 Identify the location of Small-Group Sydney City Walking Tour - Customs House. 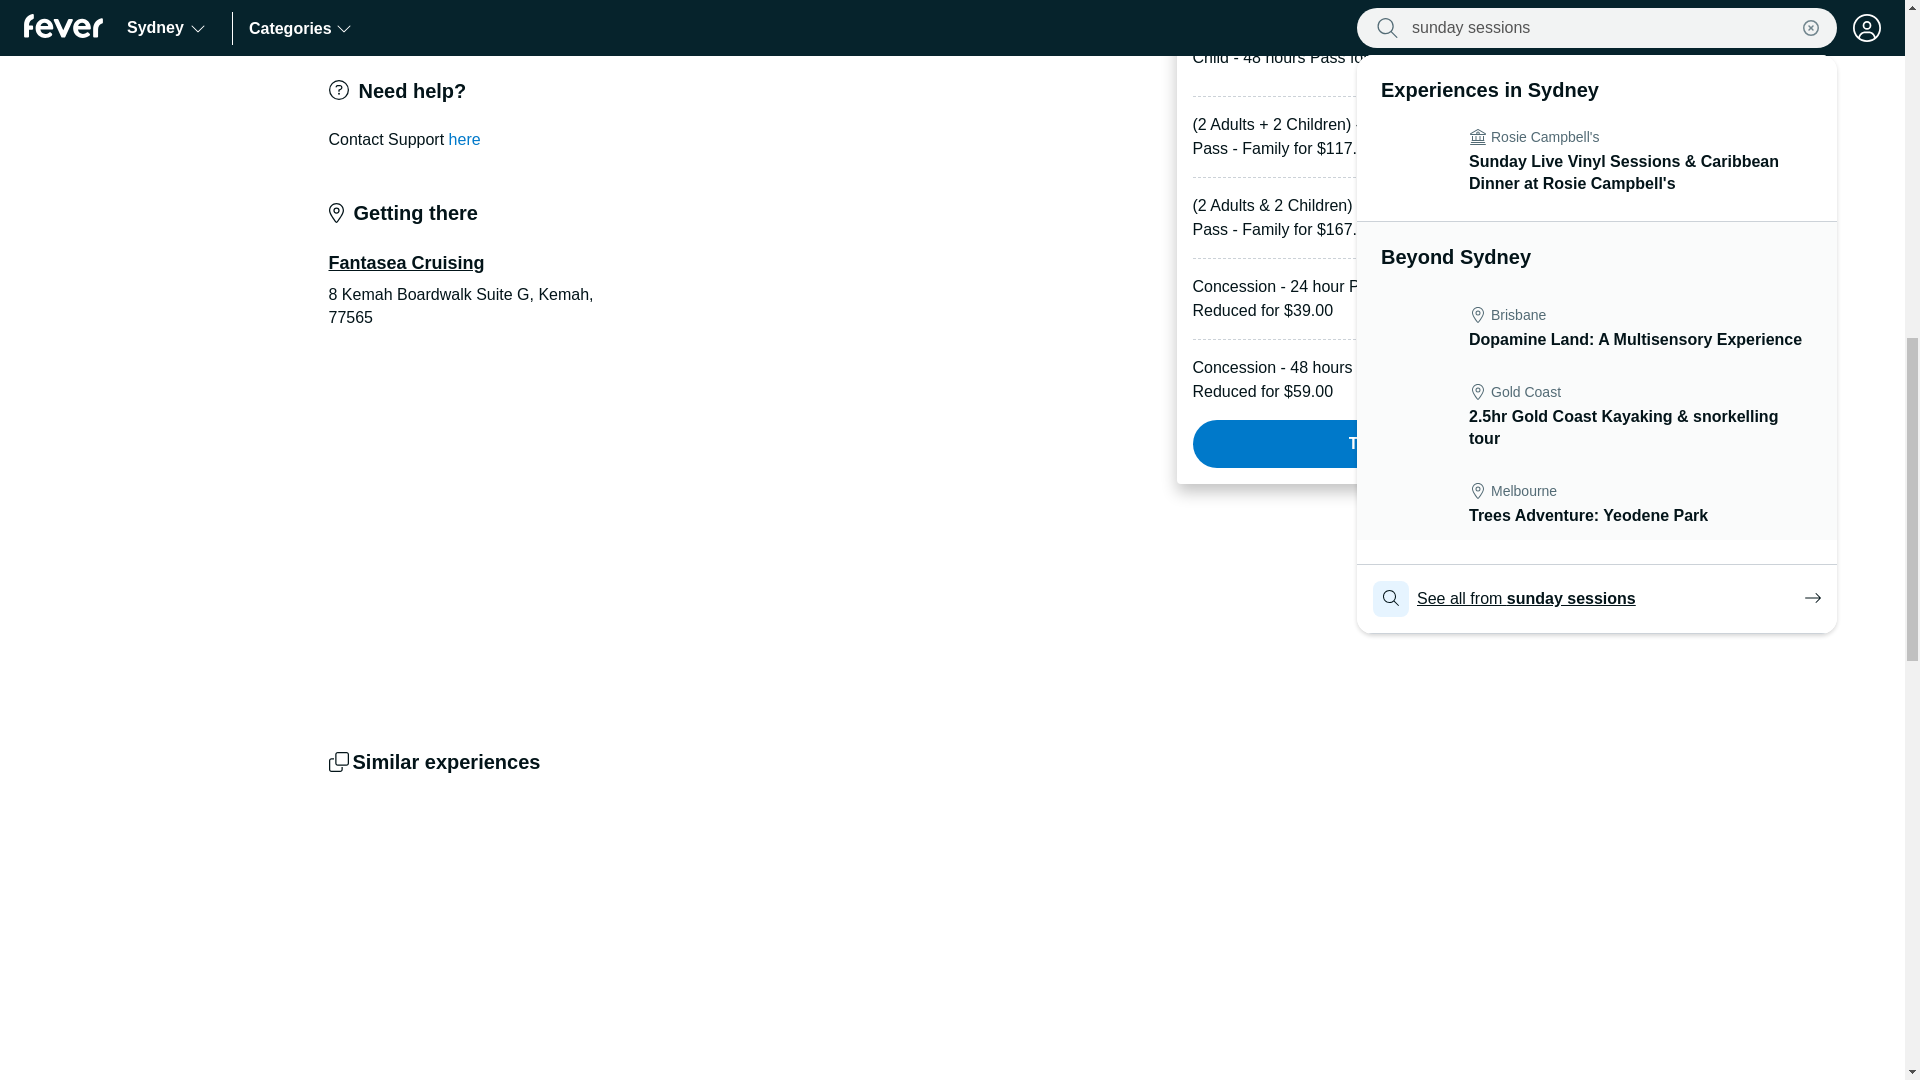
(1110, 940).